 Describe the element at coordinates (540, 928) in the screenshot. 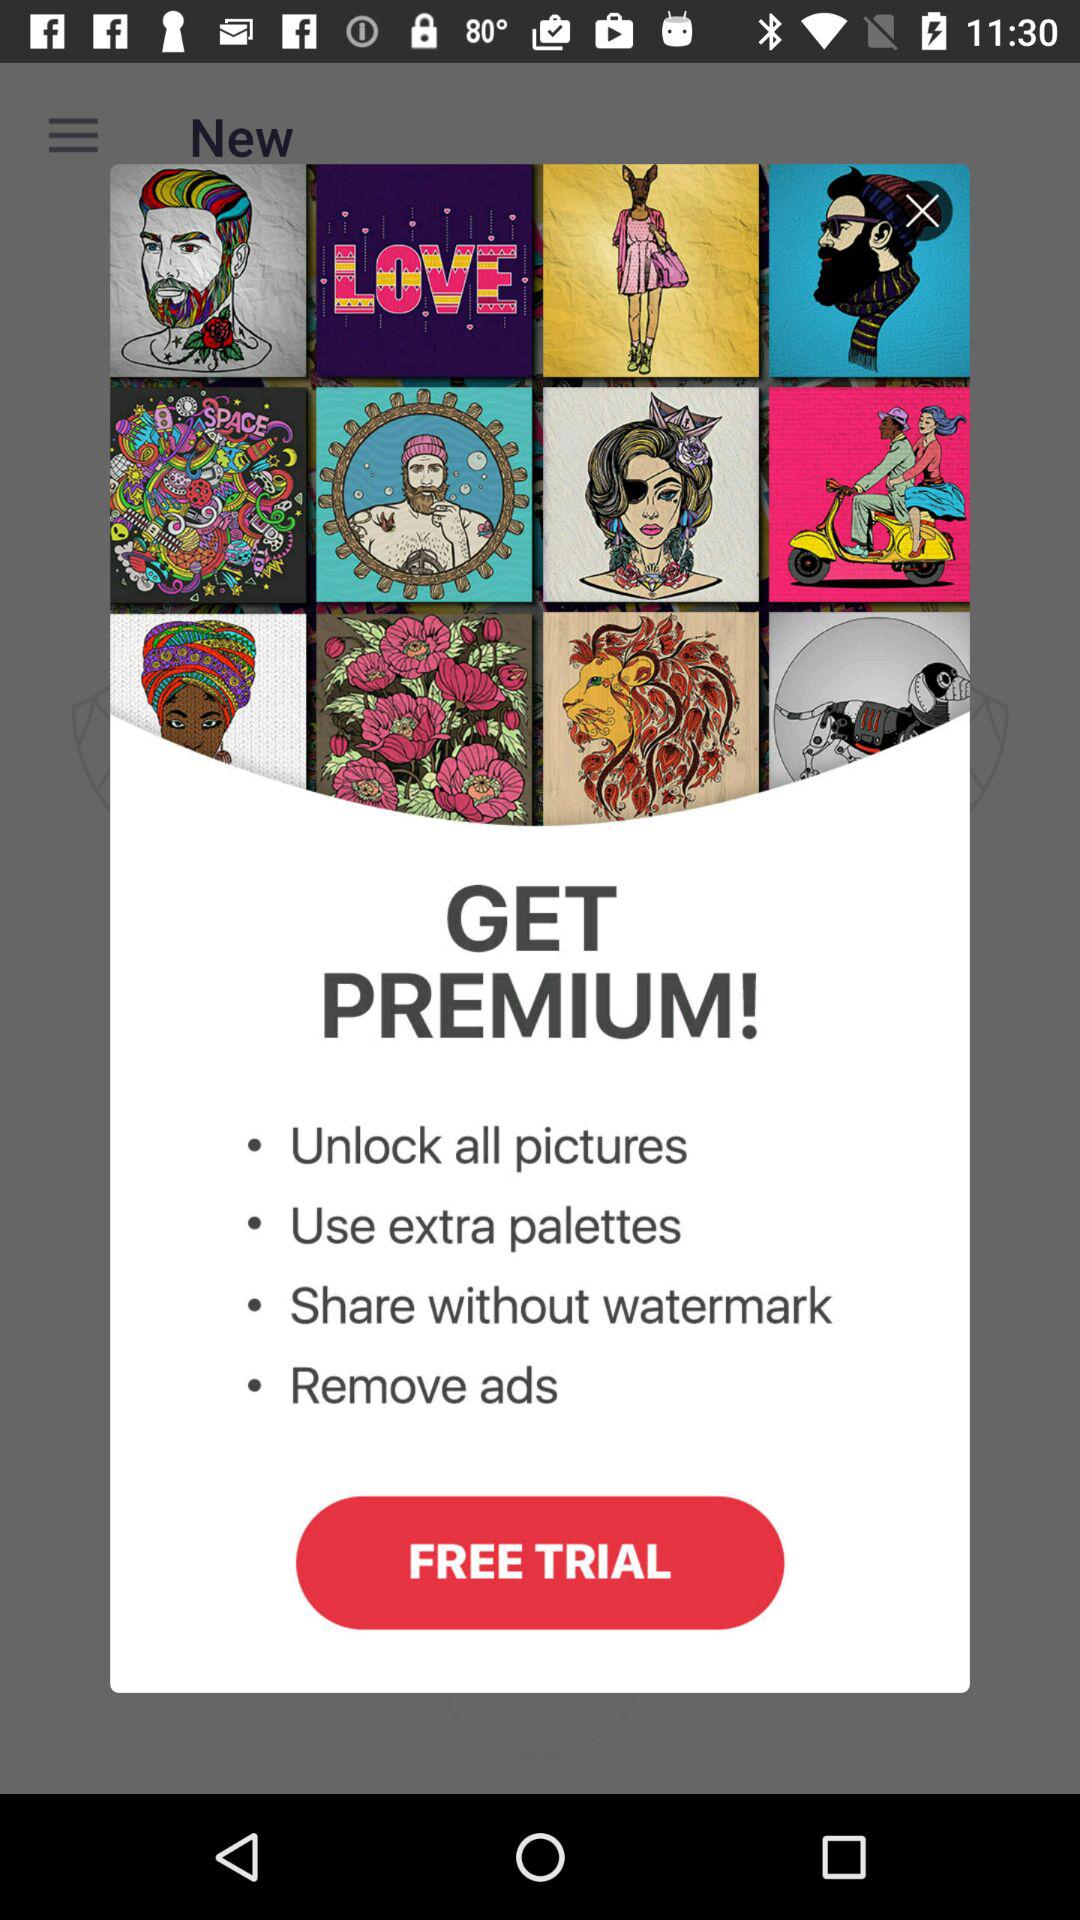

I see `get free trial` at that location.